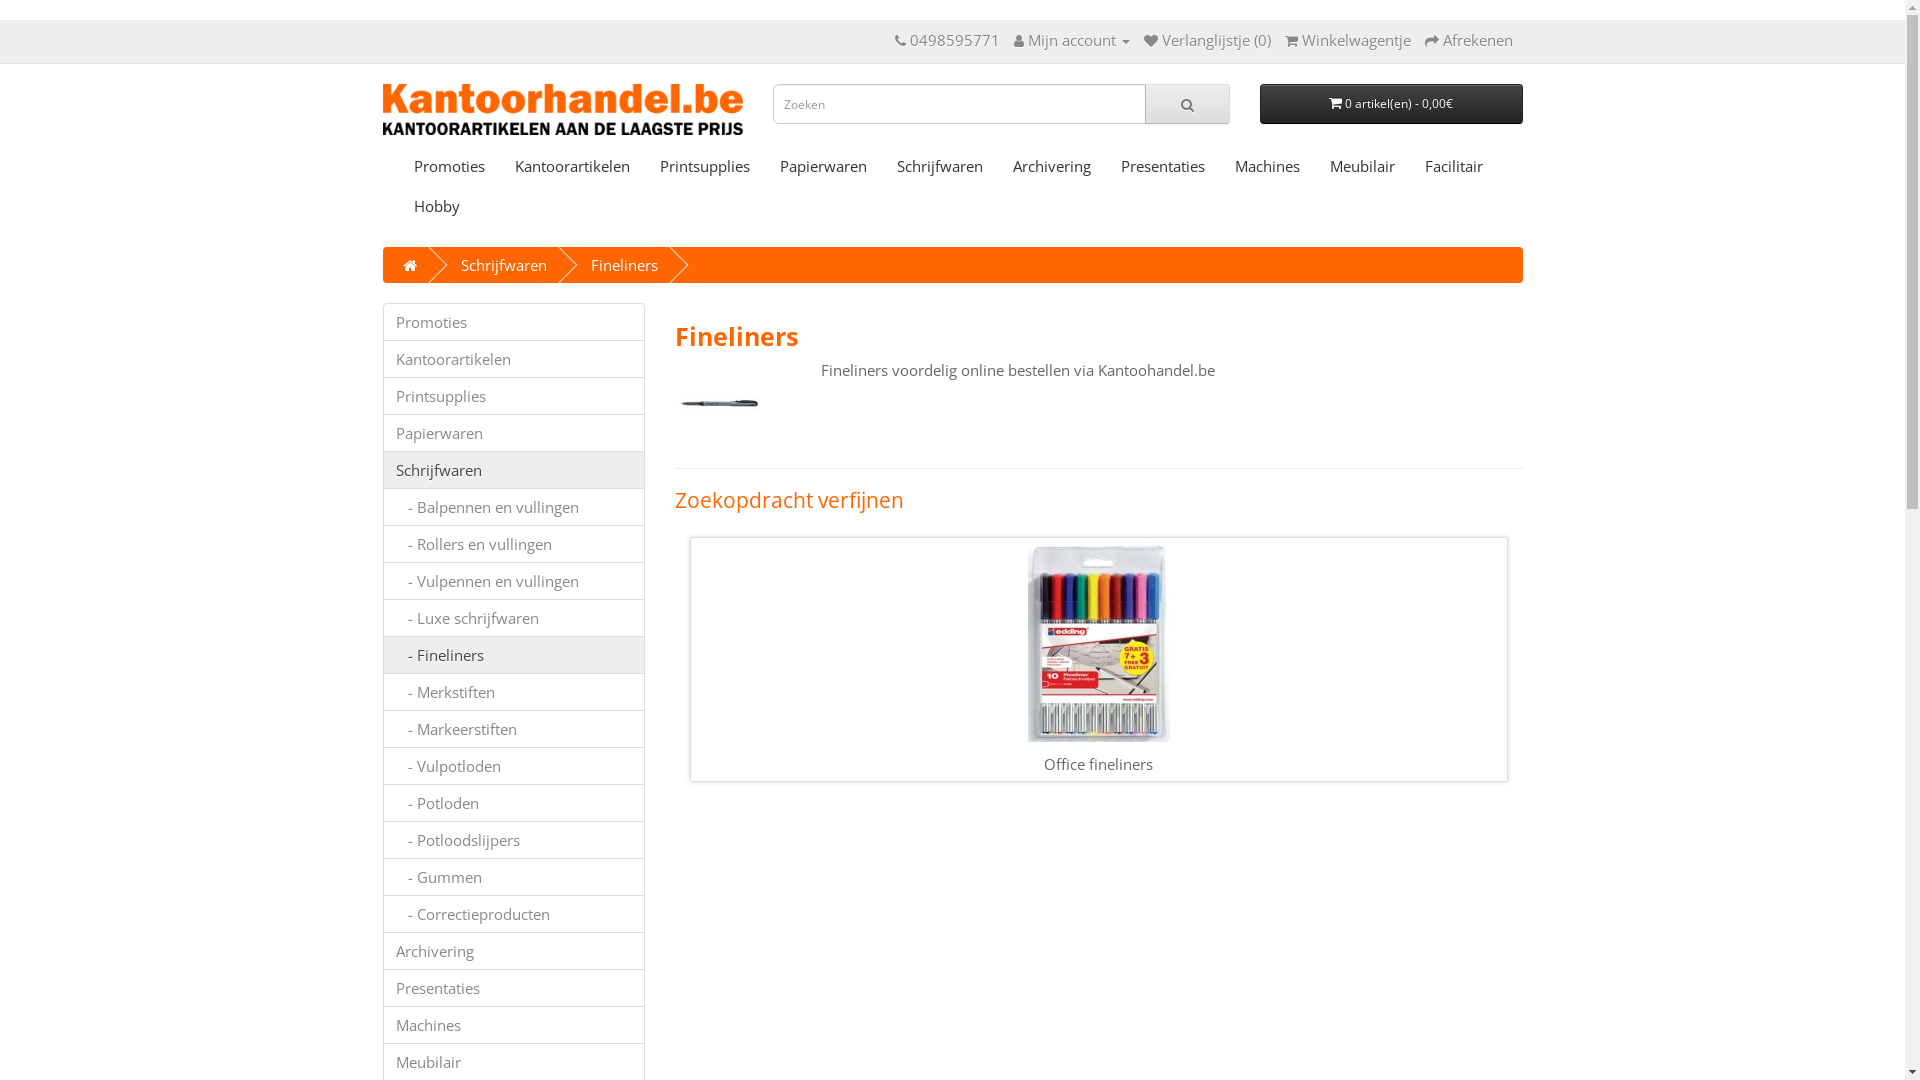 The width and height of the screenshot is (1920, 1080). I want to click on Papierwaren, so click(514, 433).